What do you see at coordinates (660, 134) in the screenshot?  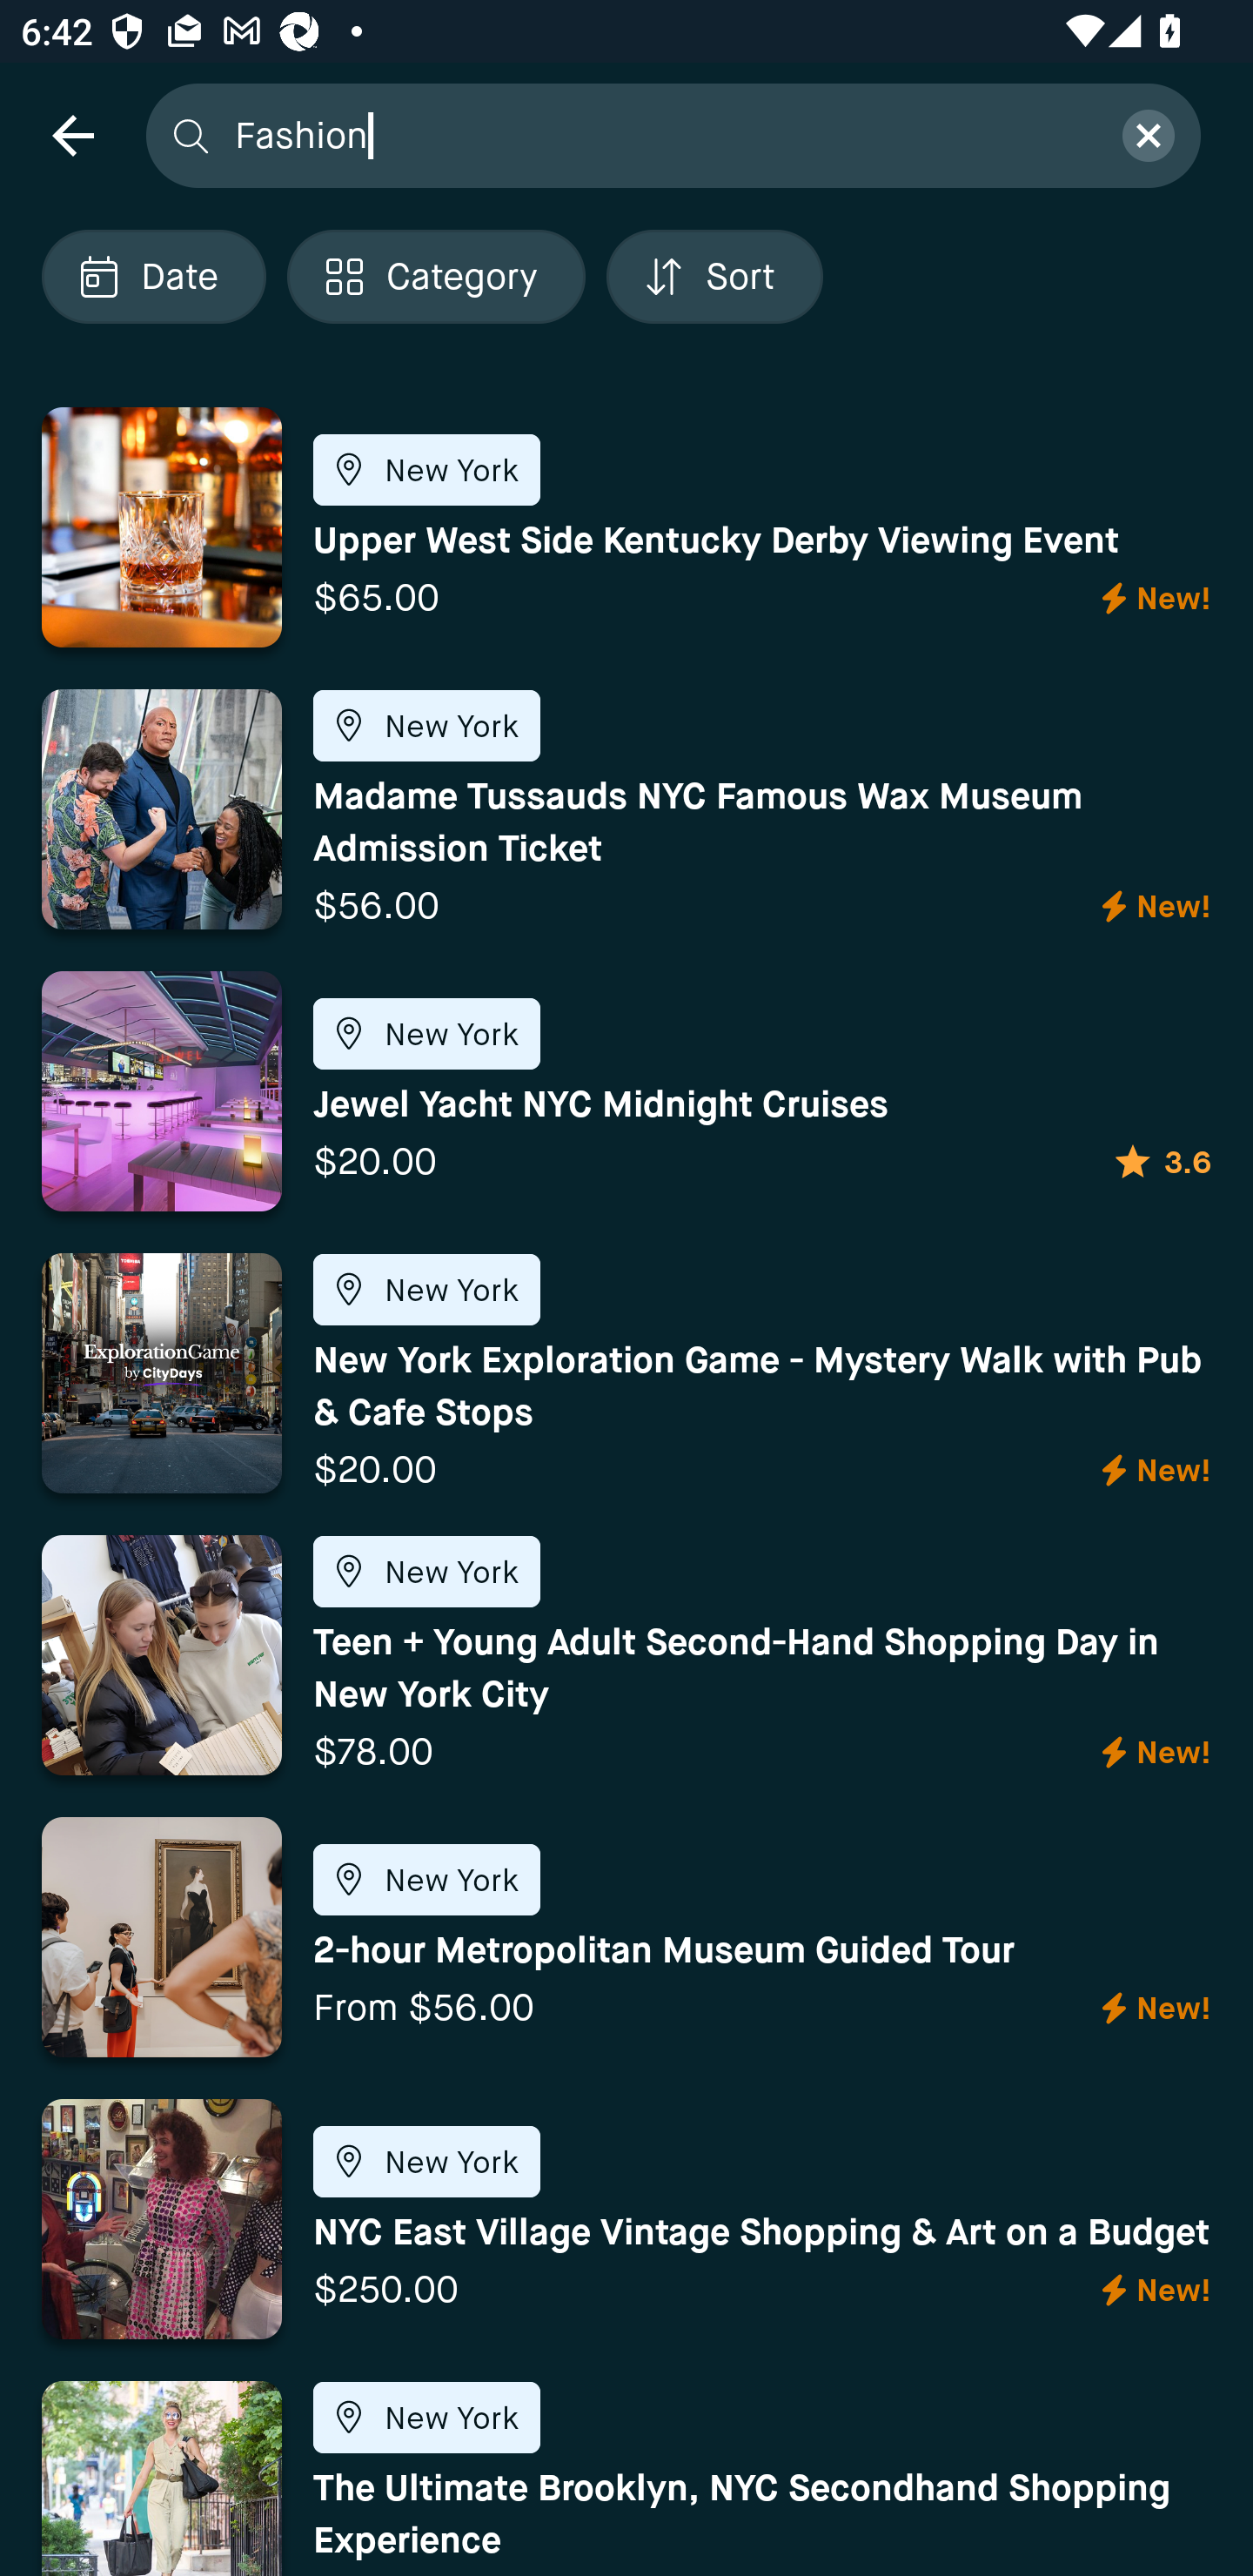 I see `Fashion` at bounding box center [660, 134].